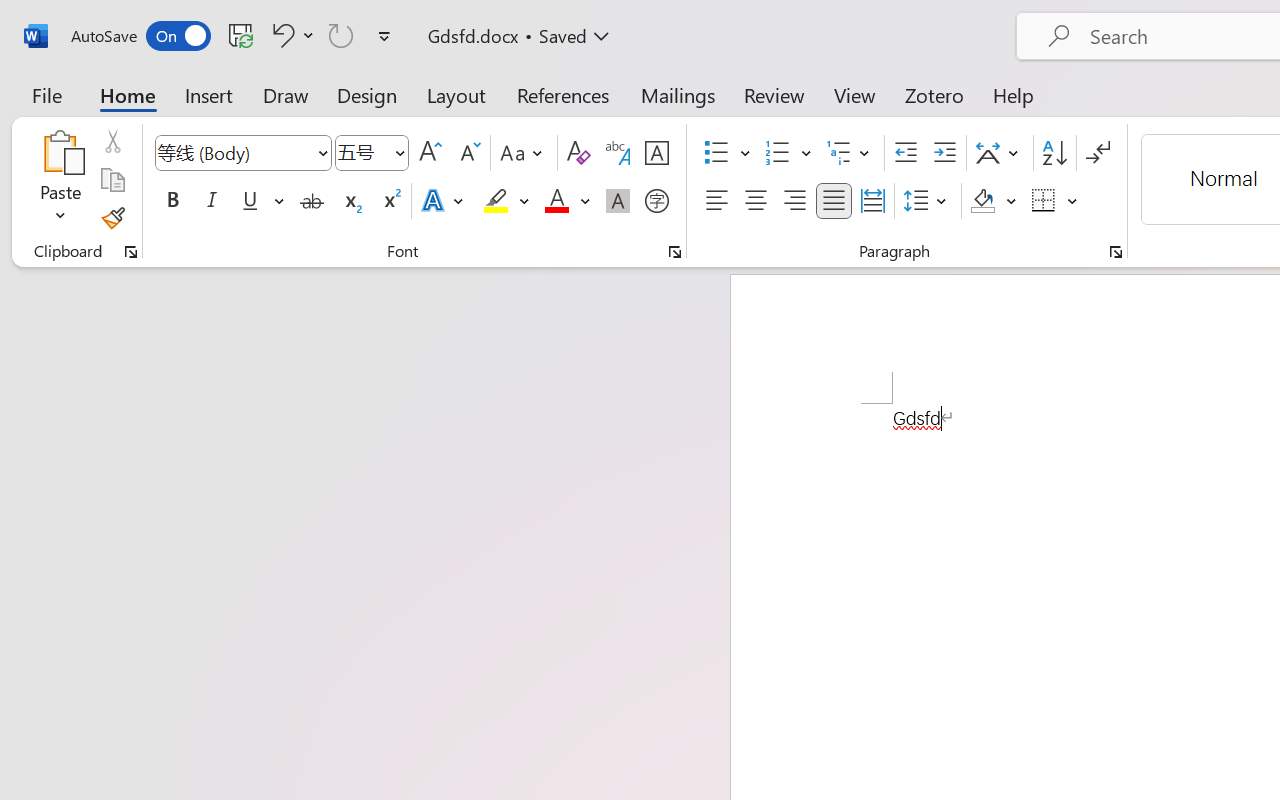  What do you see at coordinates (656, 201) in the screenshot?
I see `Enclose Characters...` at bounding box center [656, 201].